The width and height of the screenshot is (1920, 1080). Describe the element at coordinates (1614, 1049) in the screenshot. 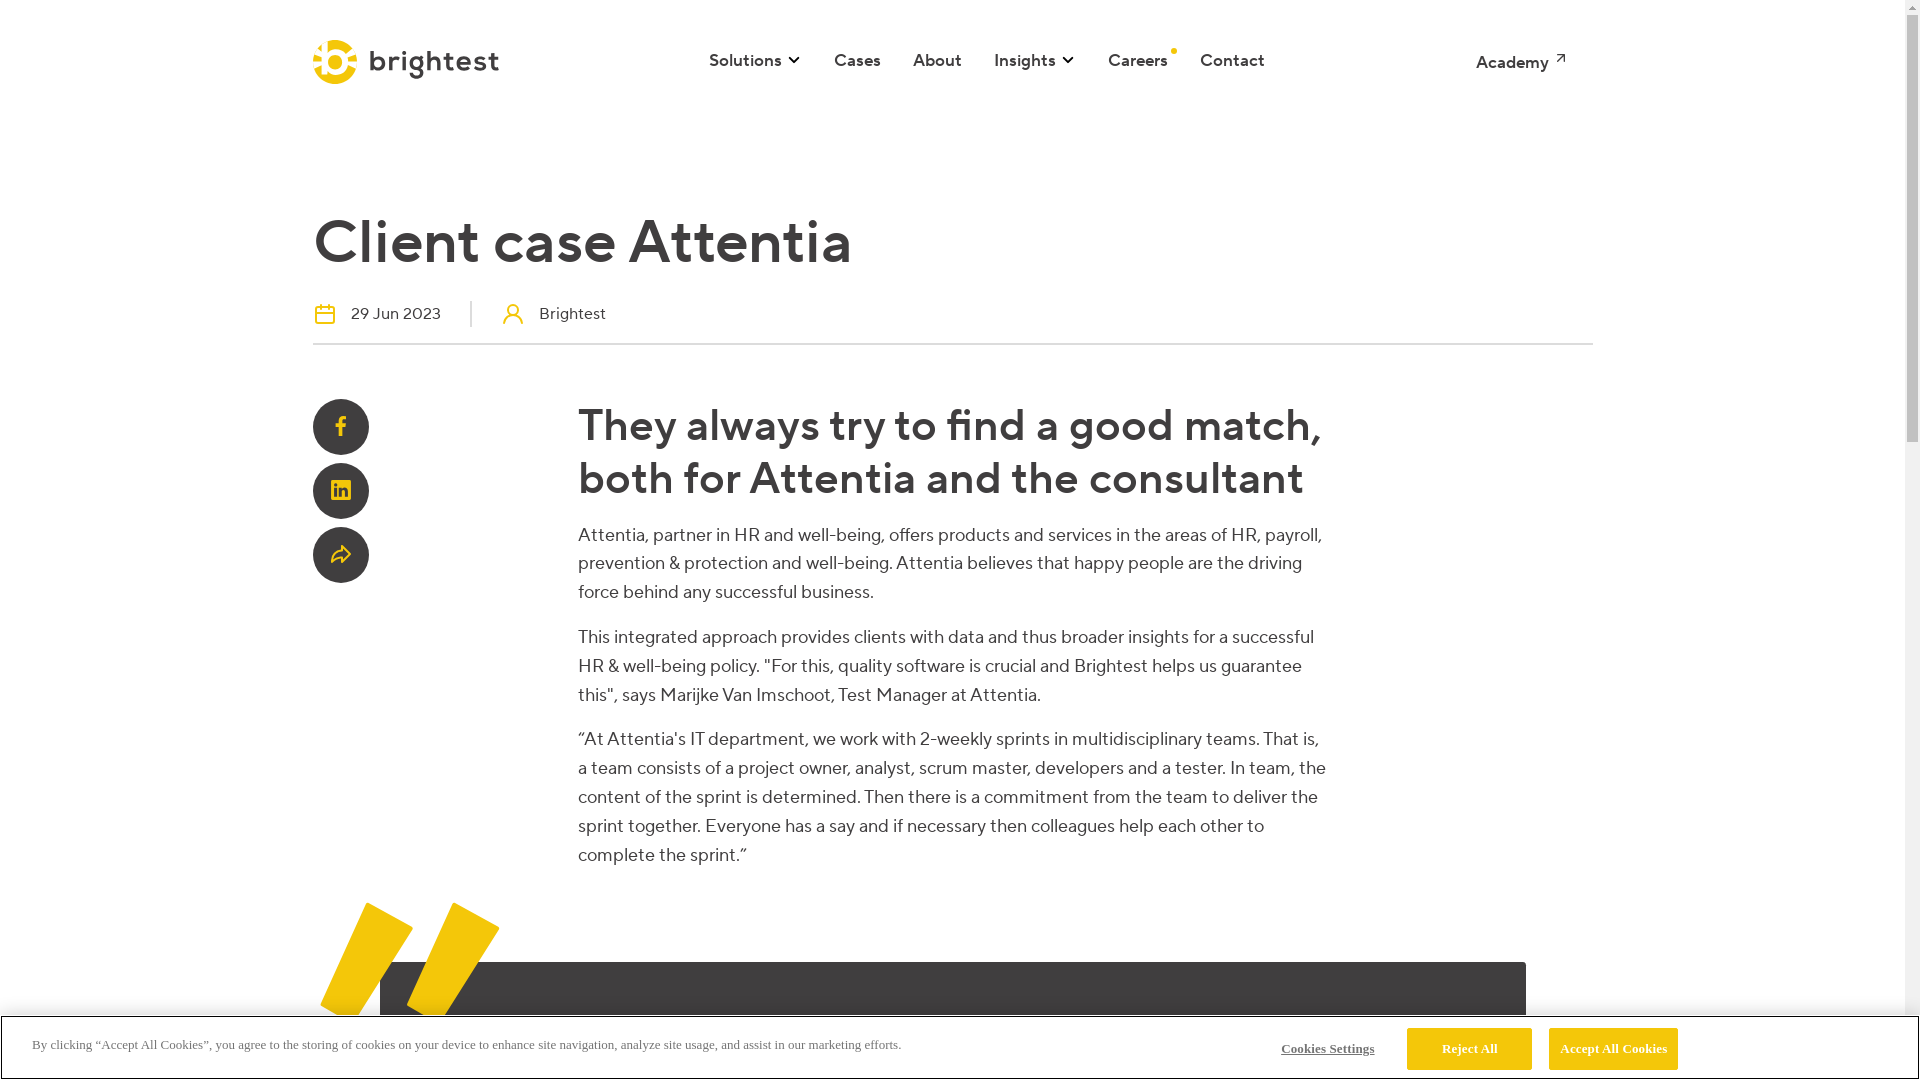

I see `Accept All Cookies` at that location.